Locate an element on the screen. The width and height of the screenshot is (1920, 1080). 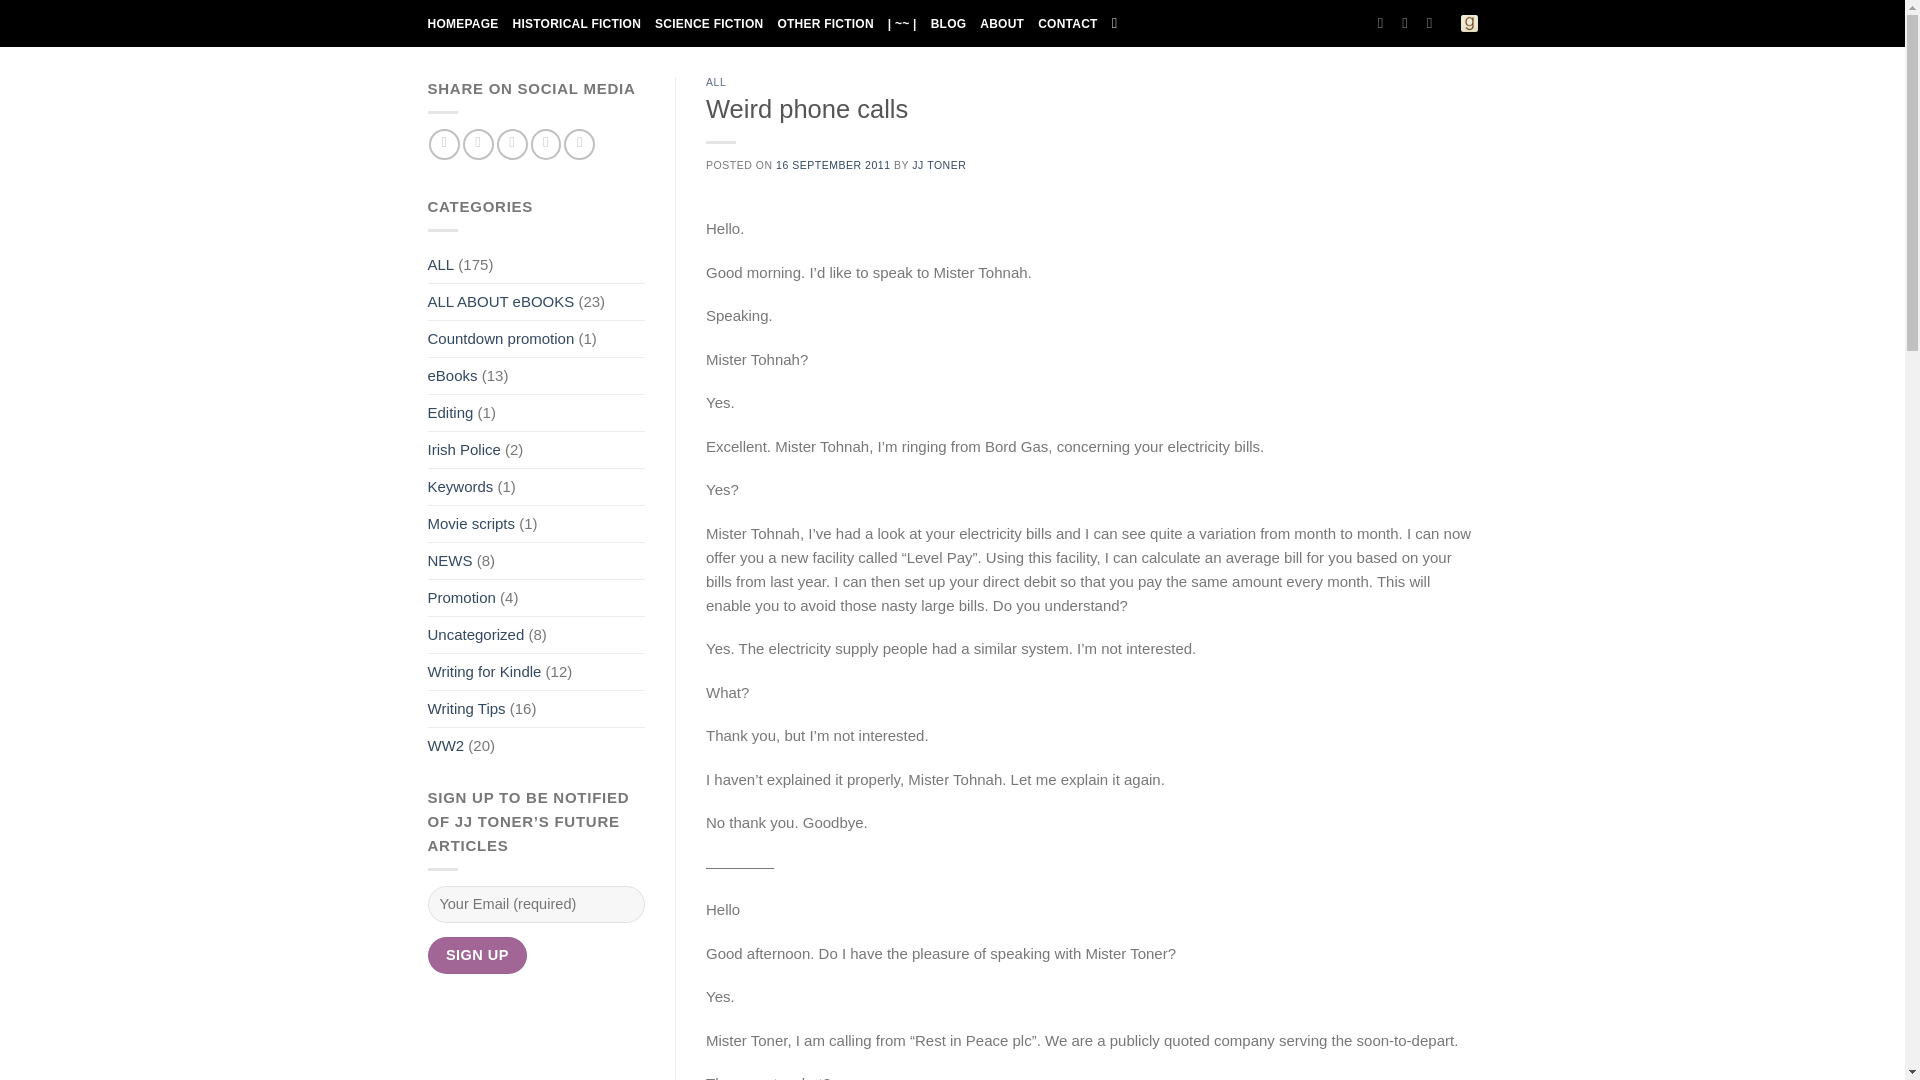
CONTACT is located at coordinates (1067, 23).